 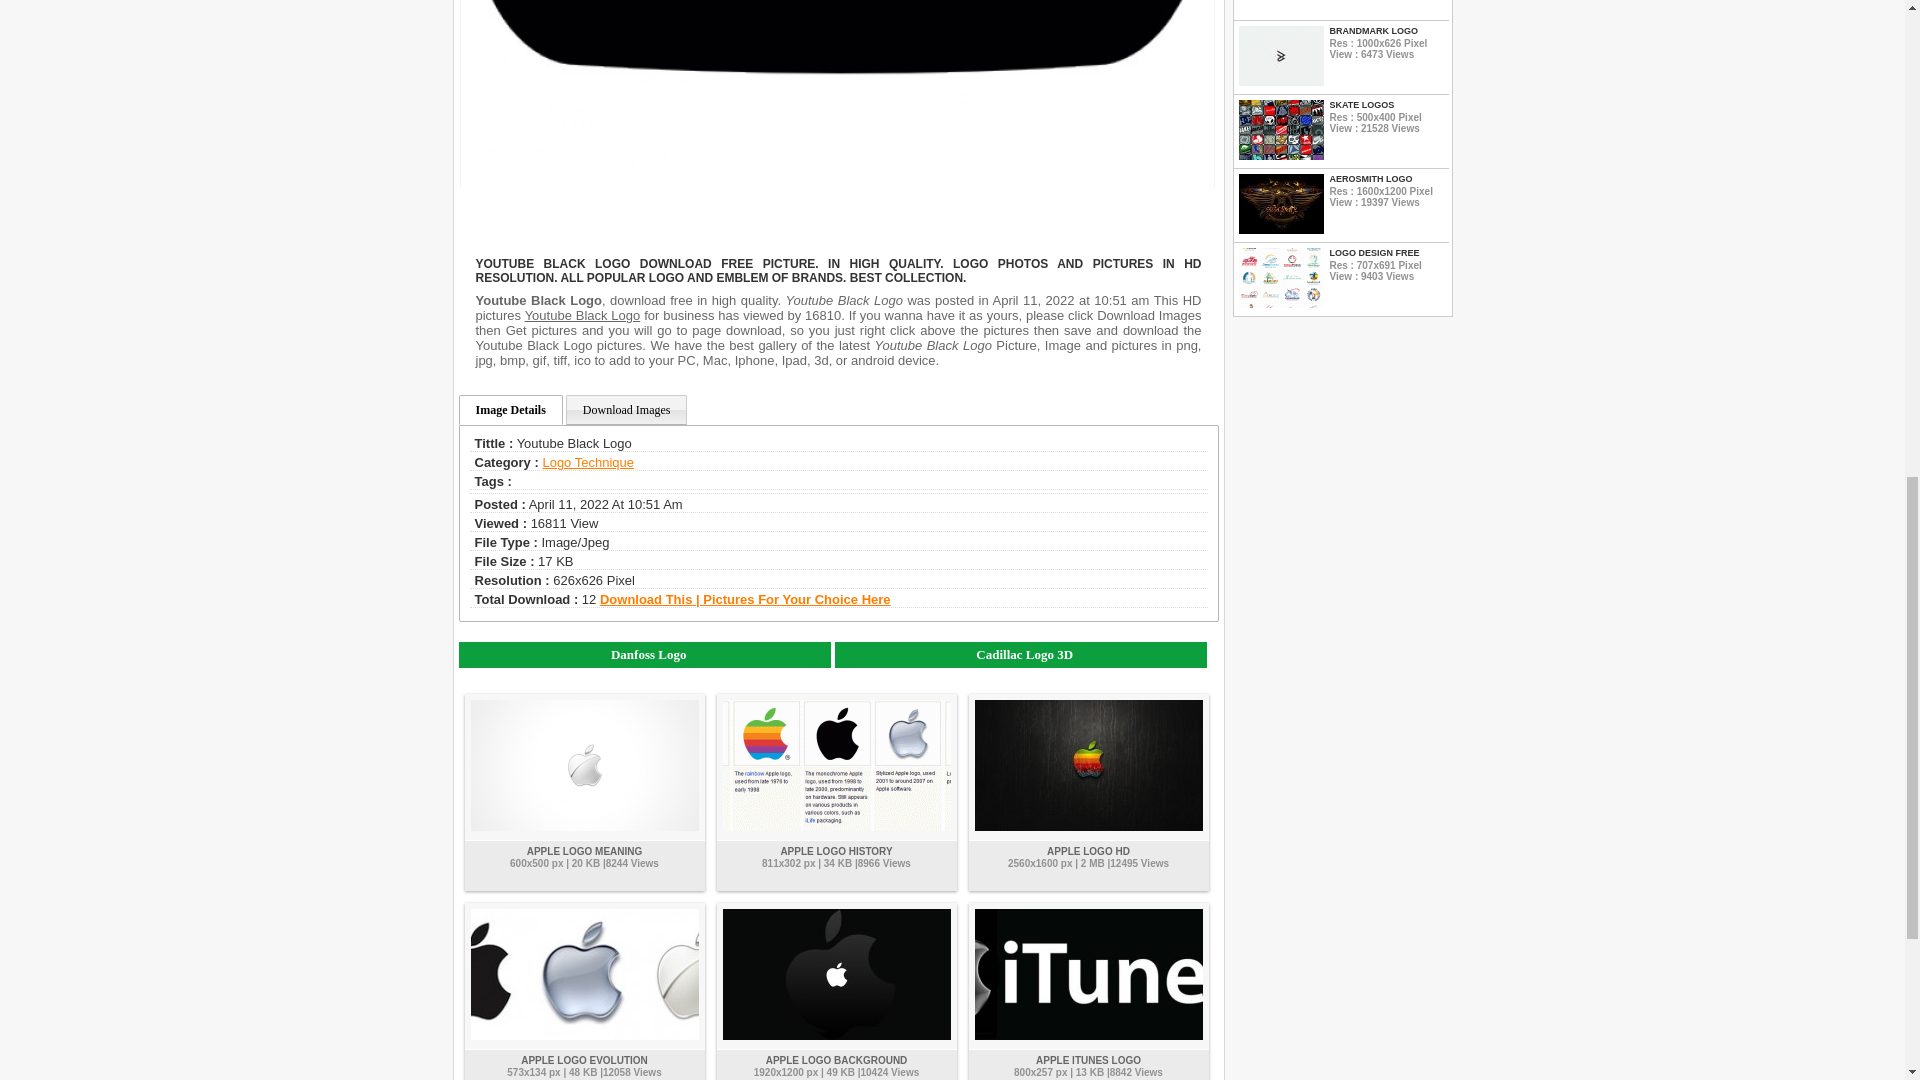 What do you see at coordinates (584, 851) in the screenshot?
I see `Apple logo meaning` at bounding box center [584, 851].